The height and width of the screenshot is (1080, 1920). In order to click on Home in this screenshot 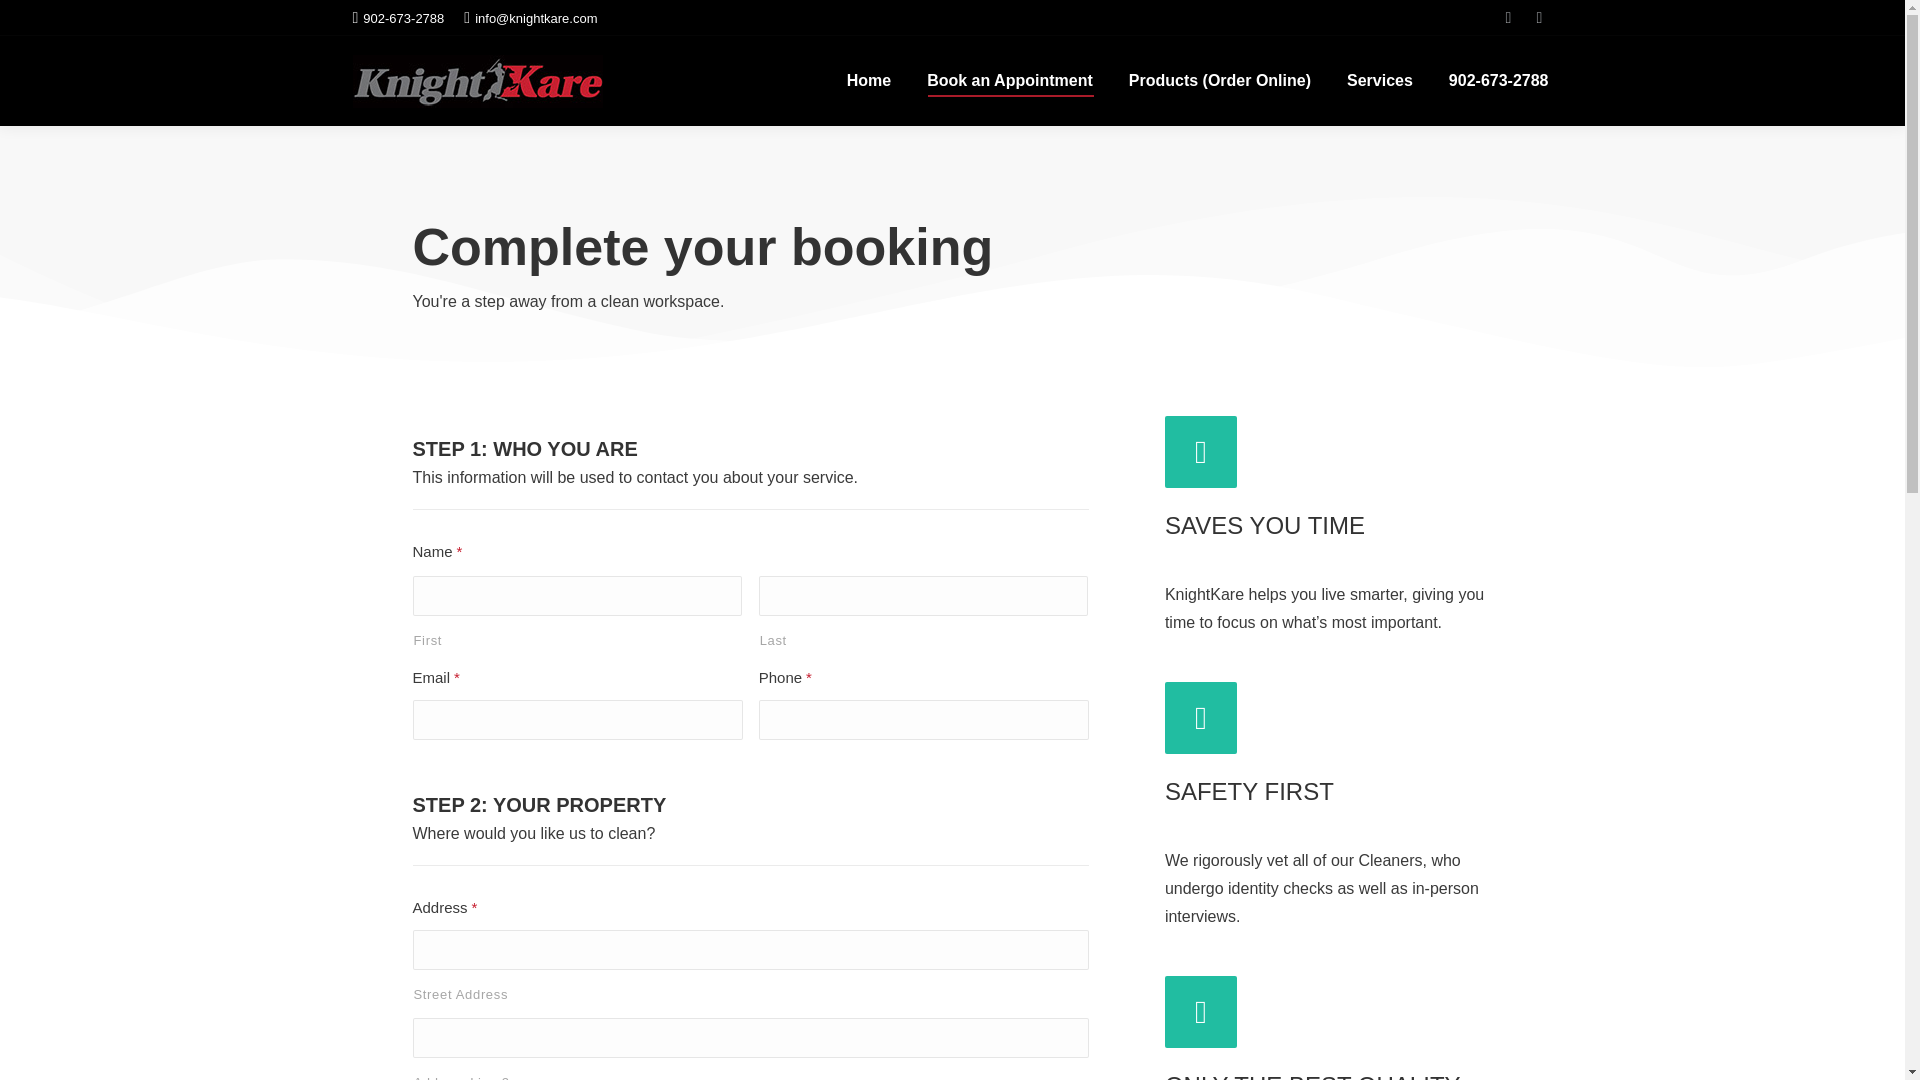, I will do `click(868, 81)`.